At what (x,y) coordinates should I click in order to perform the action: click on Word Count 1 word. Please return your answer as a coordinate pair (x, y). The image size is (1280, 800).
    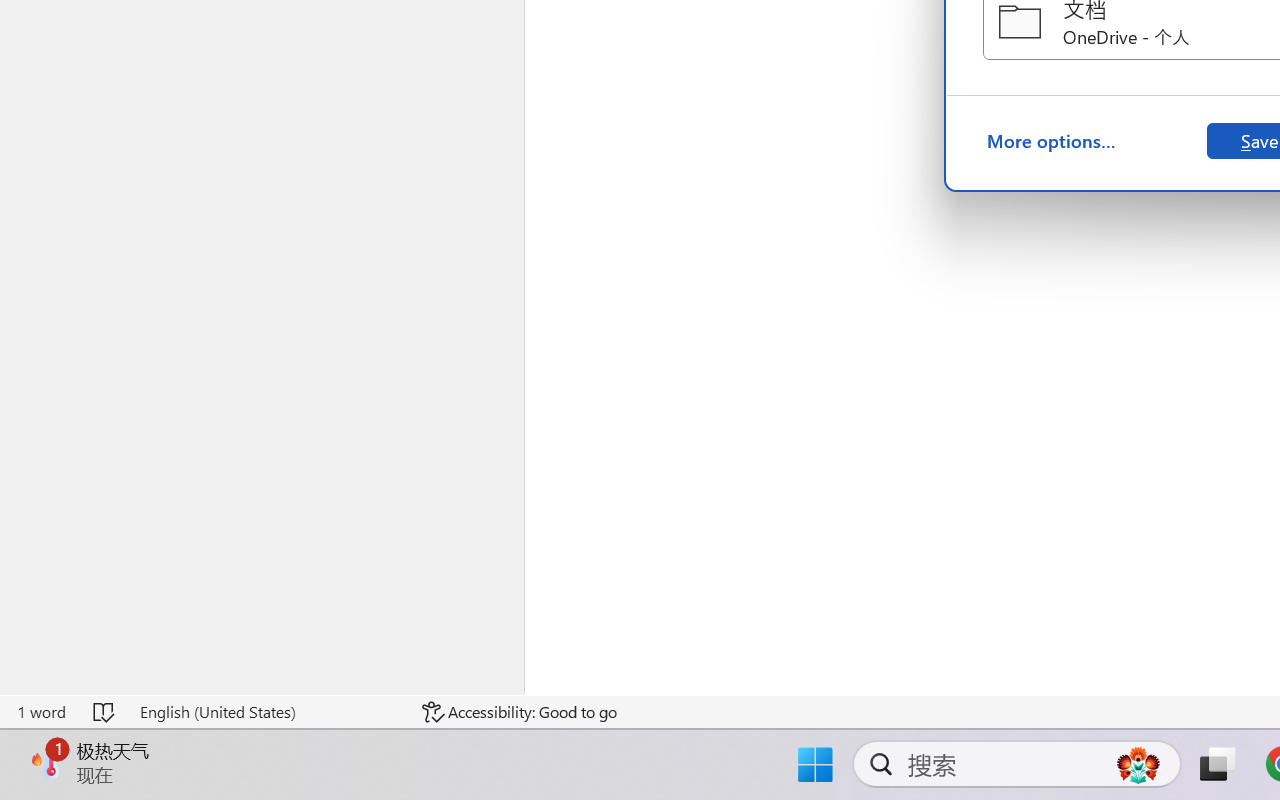
    Looking at the image, I should click on (41, 712).